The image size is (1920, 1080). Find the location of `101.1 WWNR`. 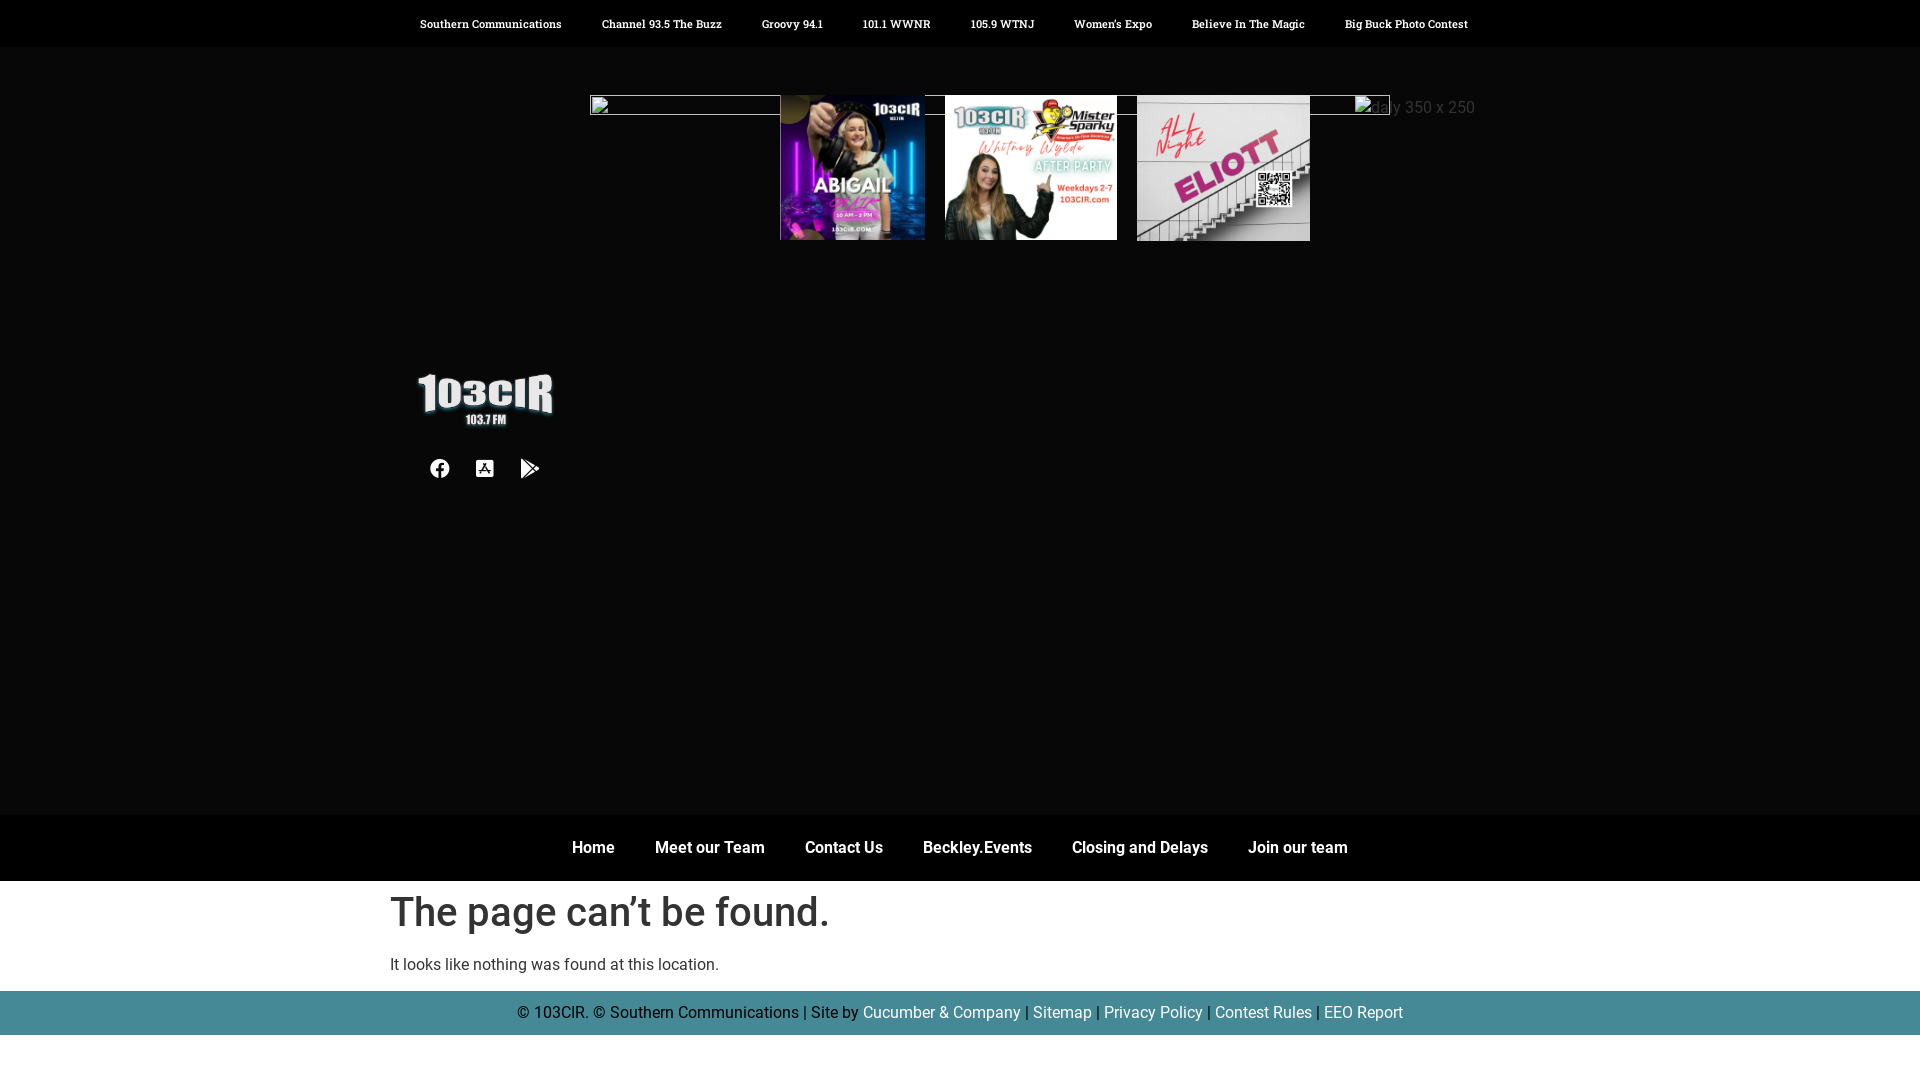

101.1 WWNR is located at coordinates (897, 24).